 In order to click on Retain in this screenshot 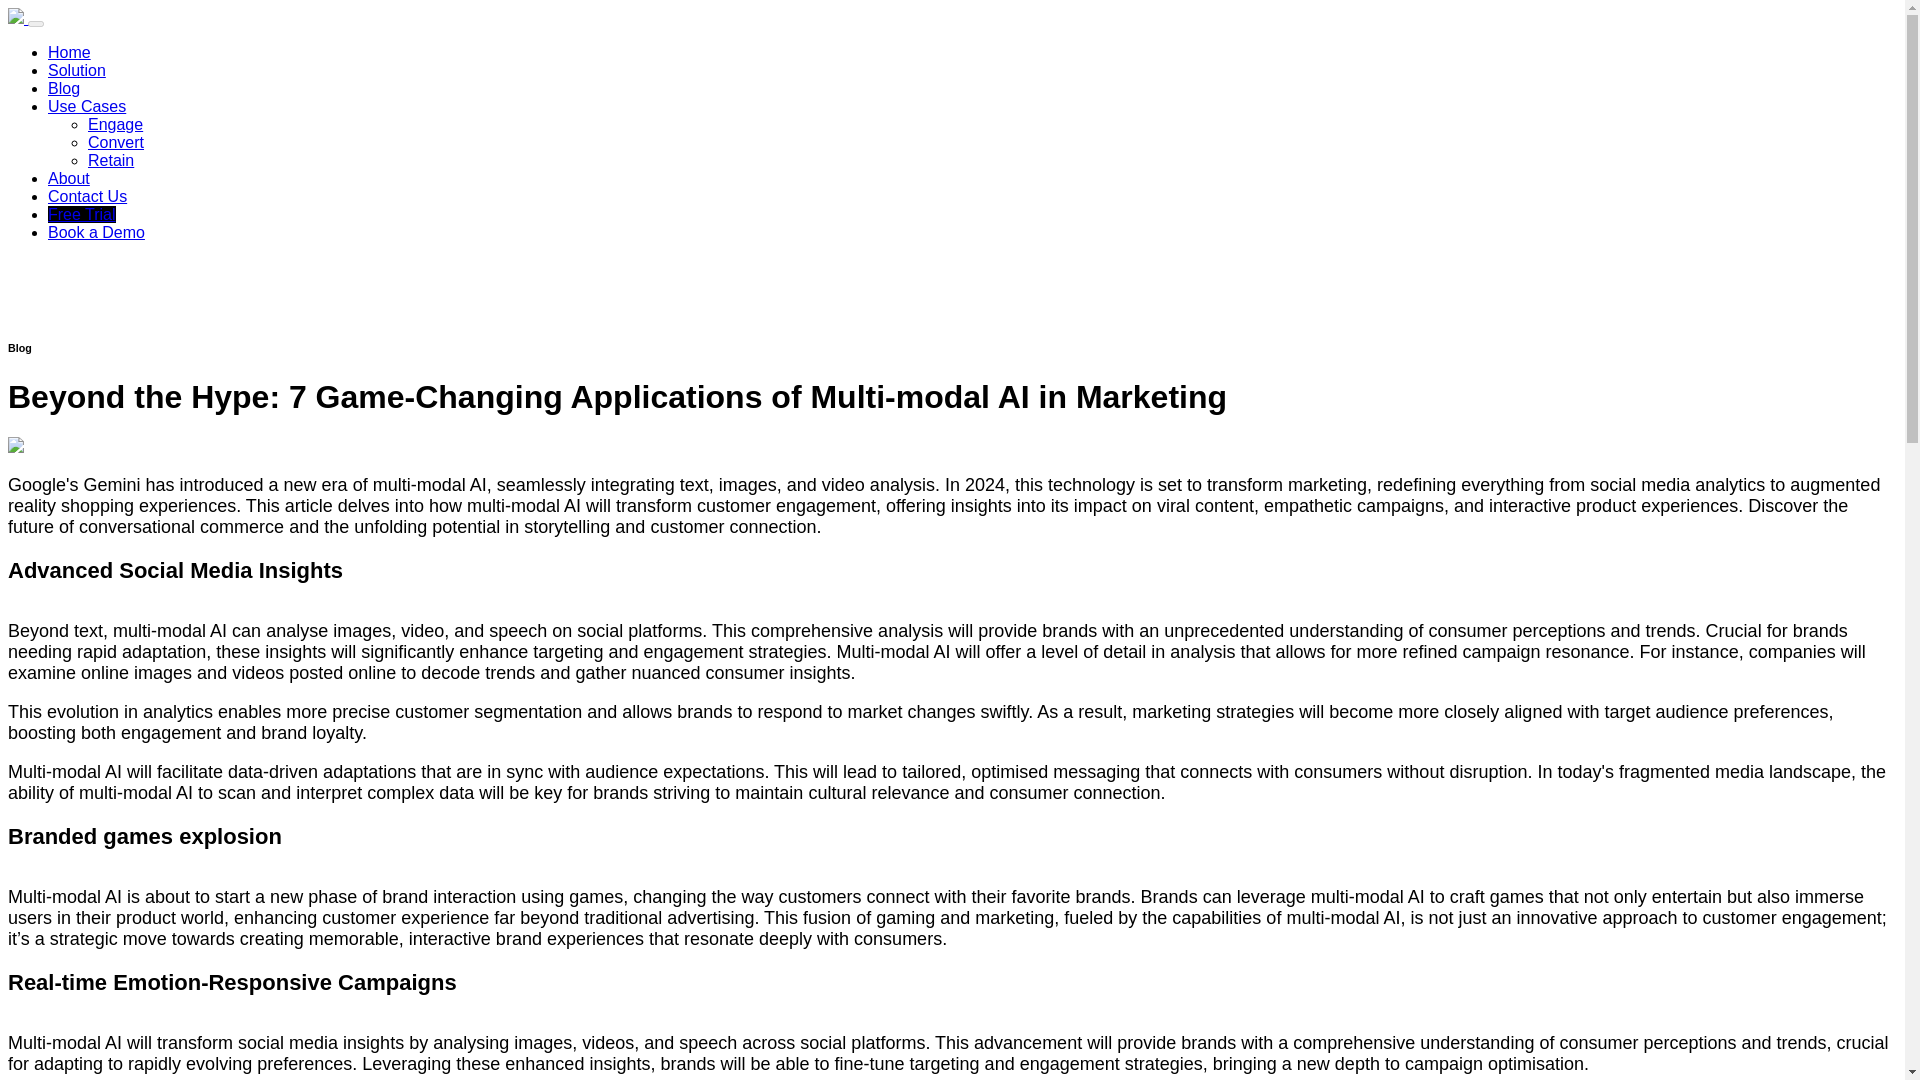, I will do `click(111, 160)`.